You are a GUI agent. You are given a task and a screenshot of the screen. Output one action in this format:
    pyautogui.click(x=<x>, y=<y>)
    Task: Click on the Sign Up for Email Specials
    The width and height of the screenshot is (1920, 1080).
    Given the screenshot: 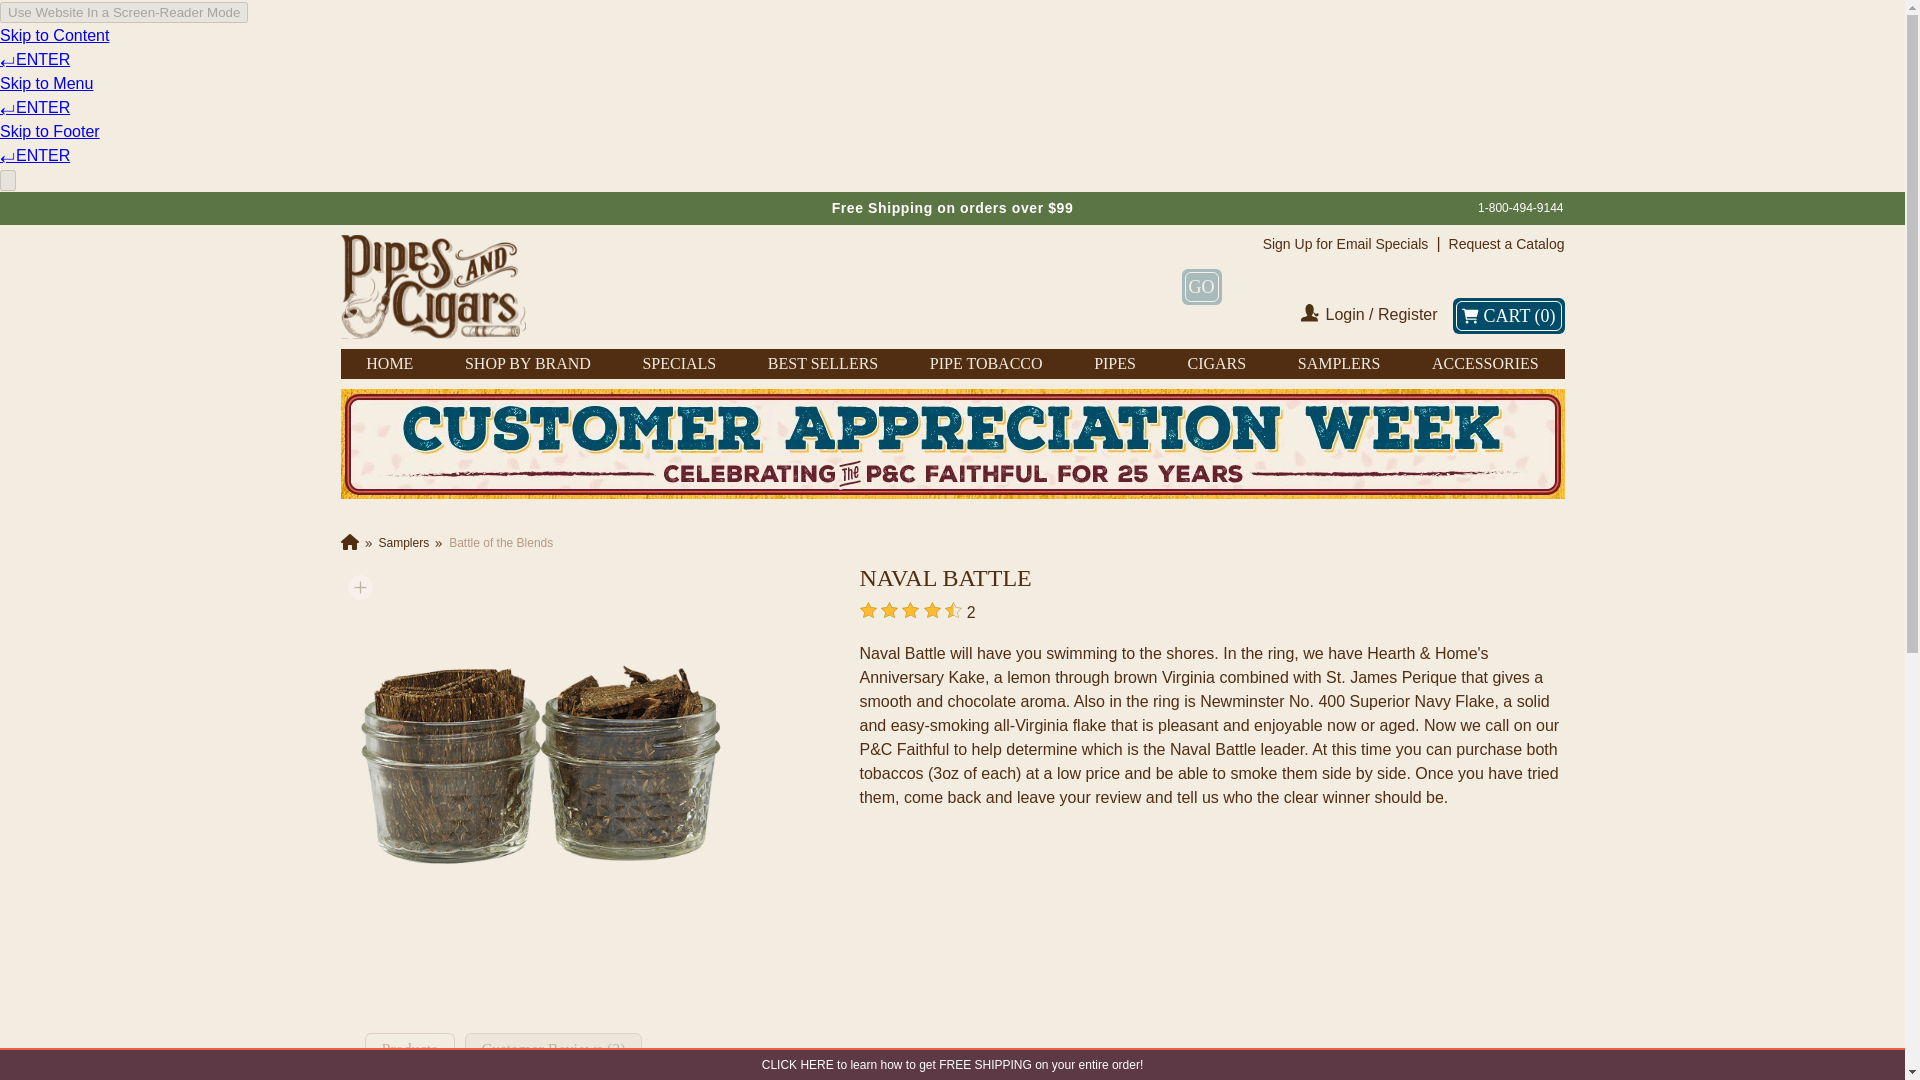 What is the action you would take?
    pyautogui.click(x=1346, y=244)
    